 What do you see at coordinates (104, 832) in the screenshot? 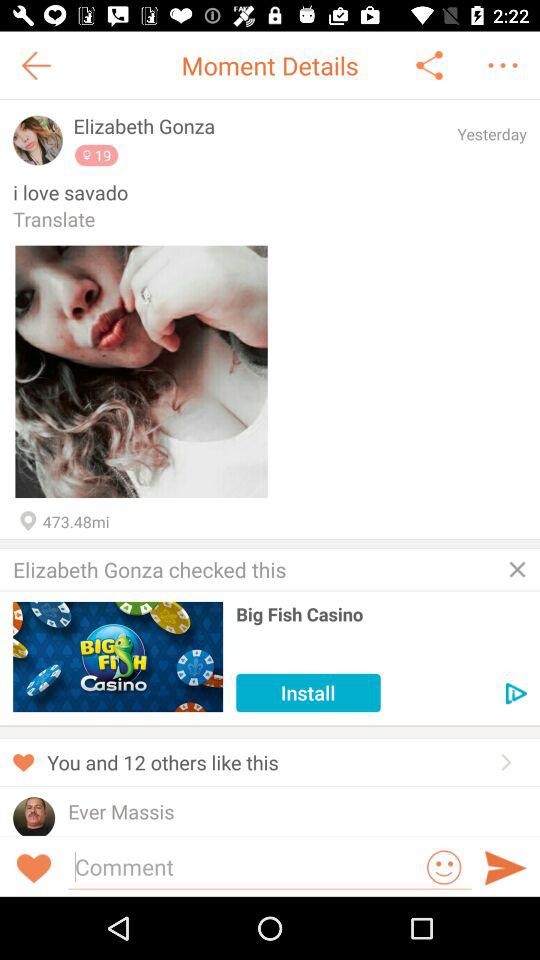
I see `choose the item below the ever massis` at bounding box center [104, 832].